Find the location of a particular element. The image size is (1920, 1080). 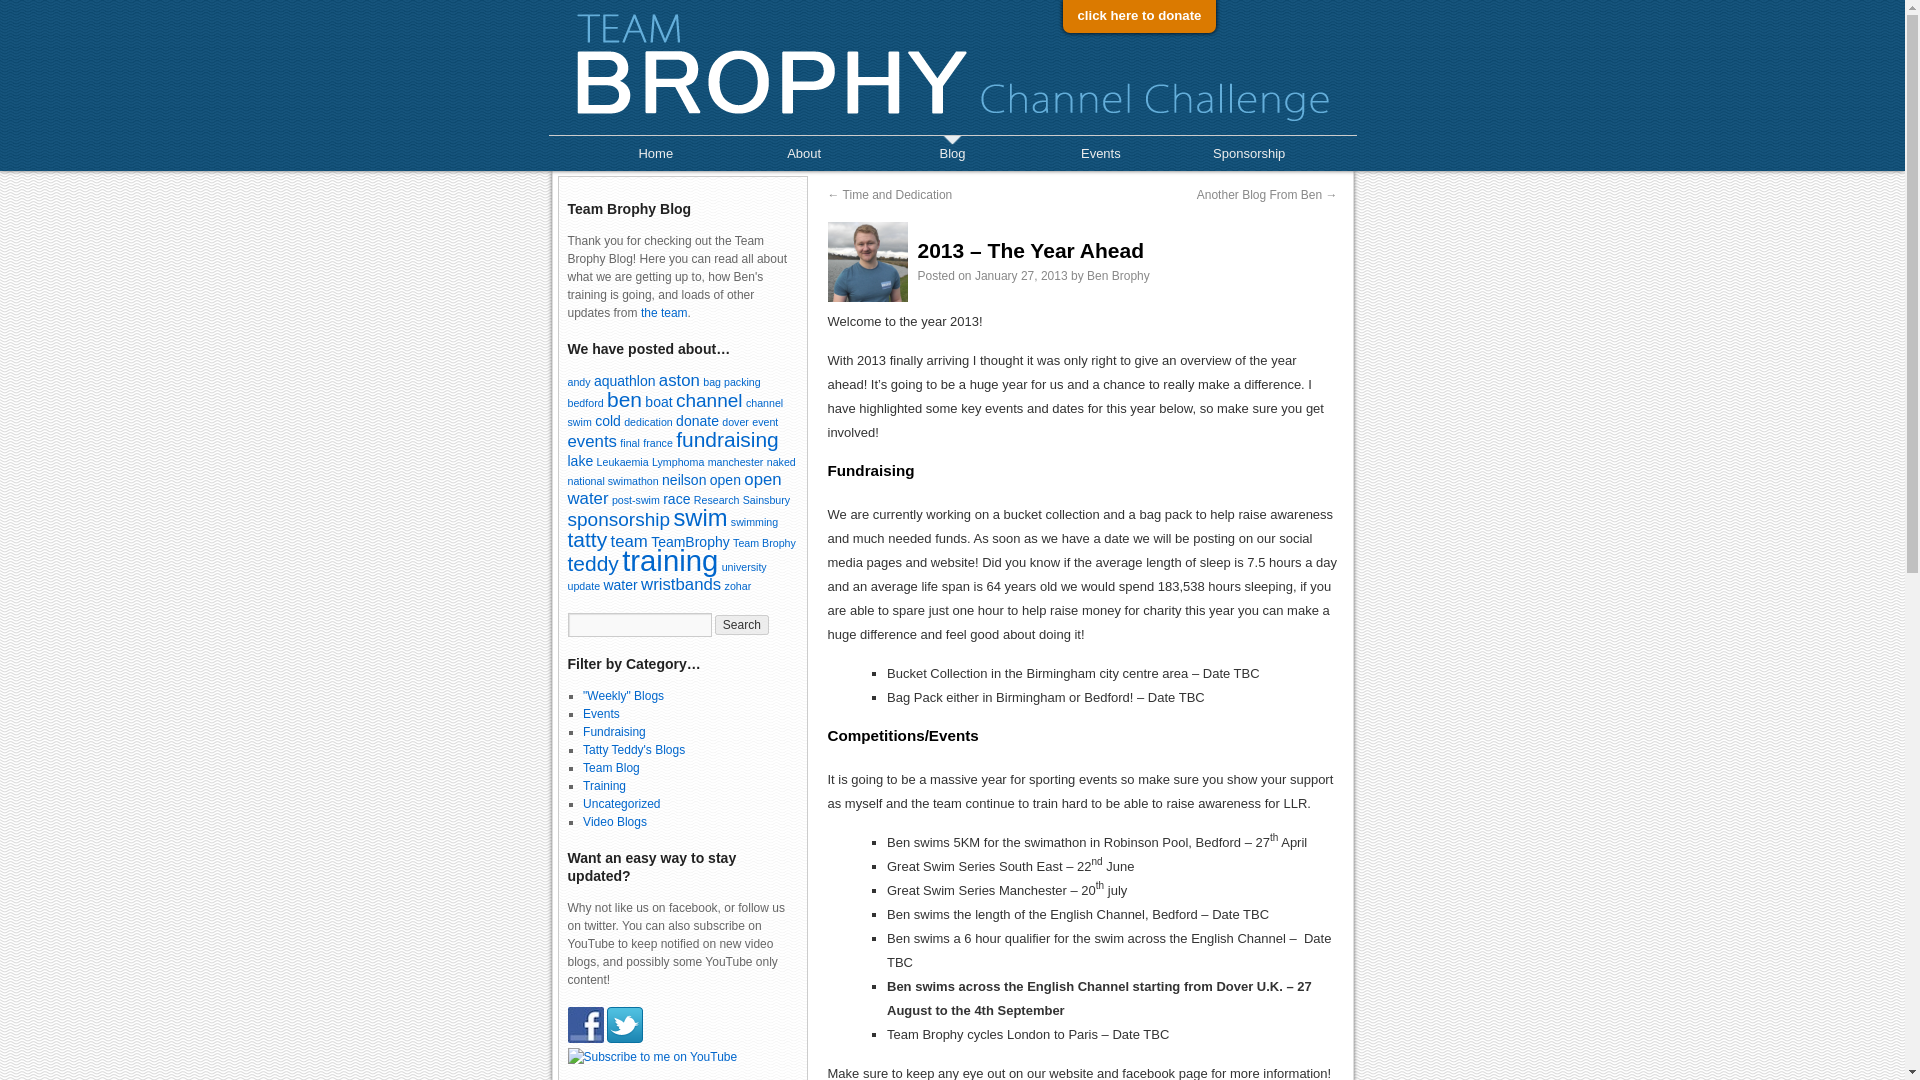

aquathlon is located at coordinates (624, 380).